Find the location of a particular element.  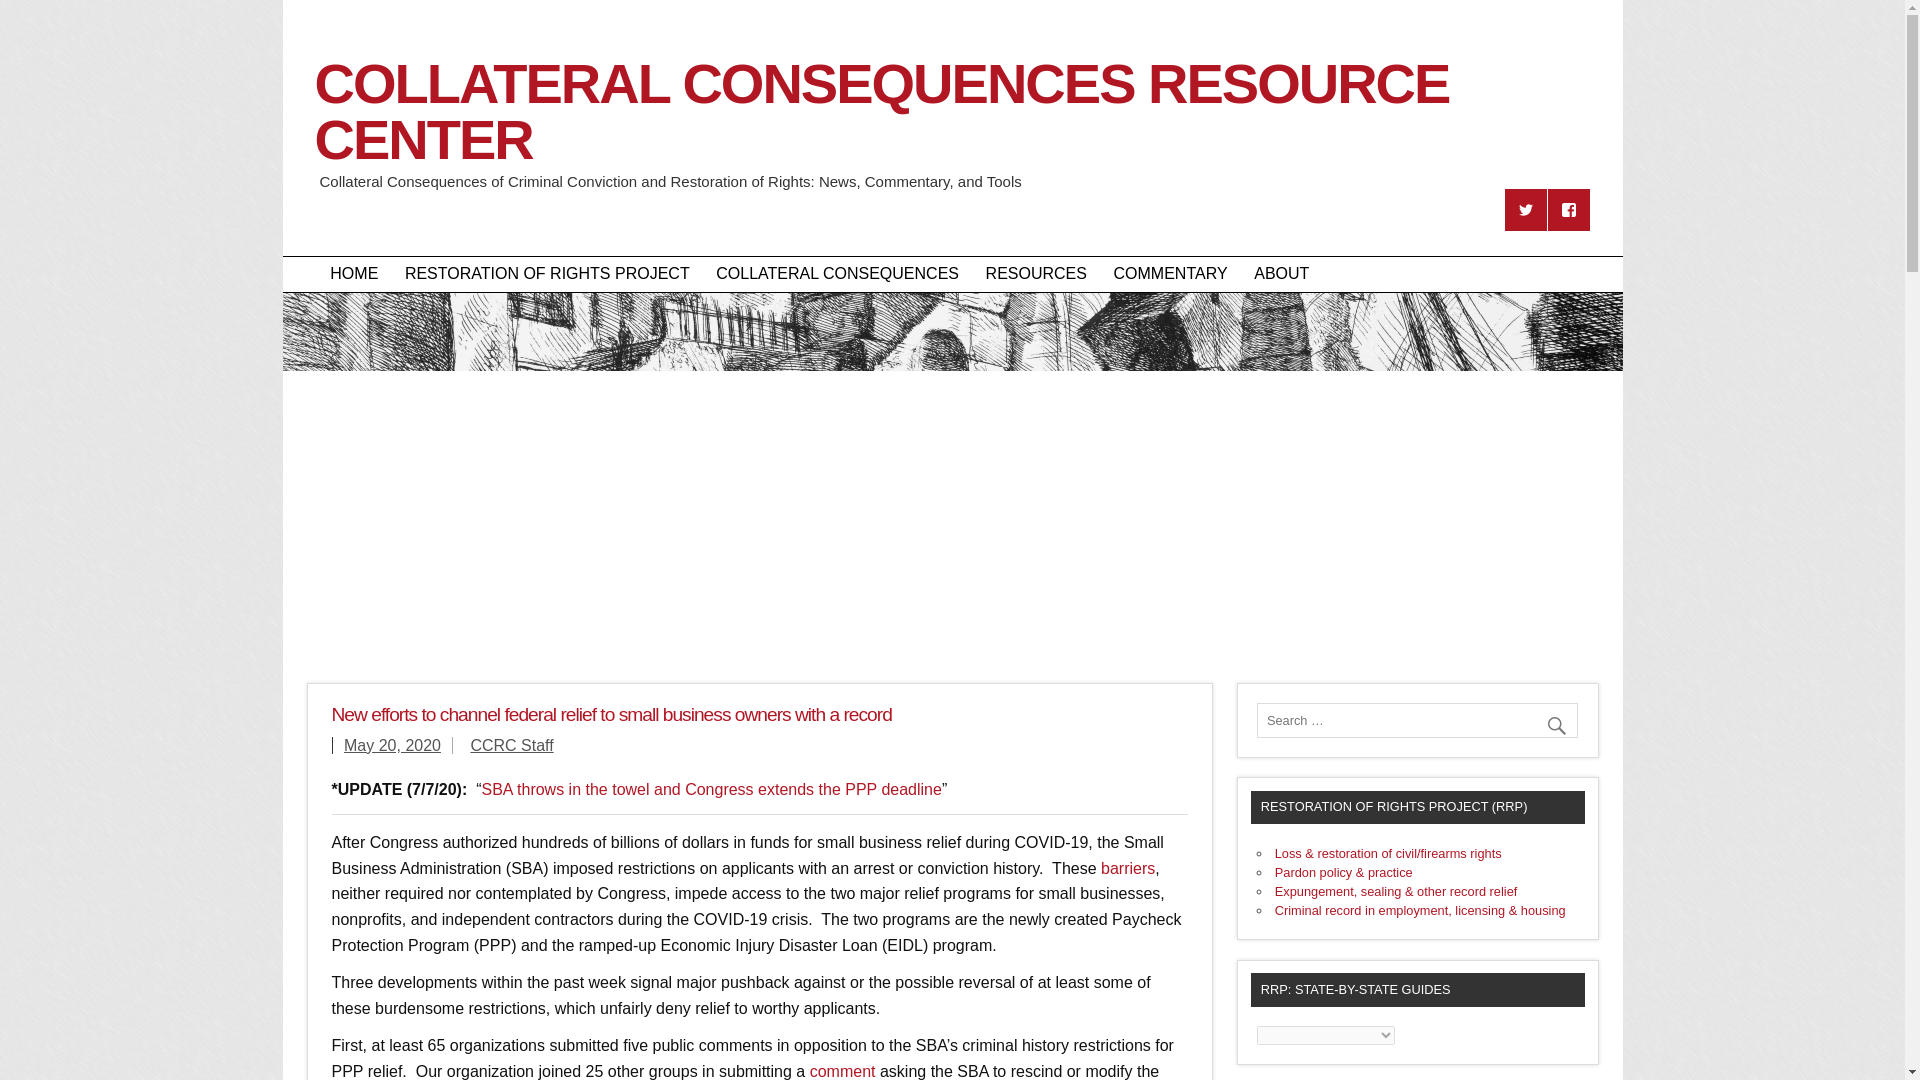

8:00 am is located at coordinates (392, 744).